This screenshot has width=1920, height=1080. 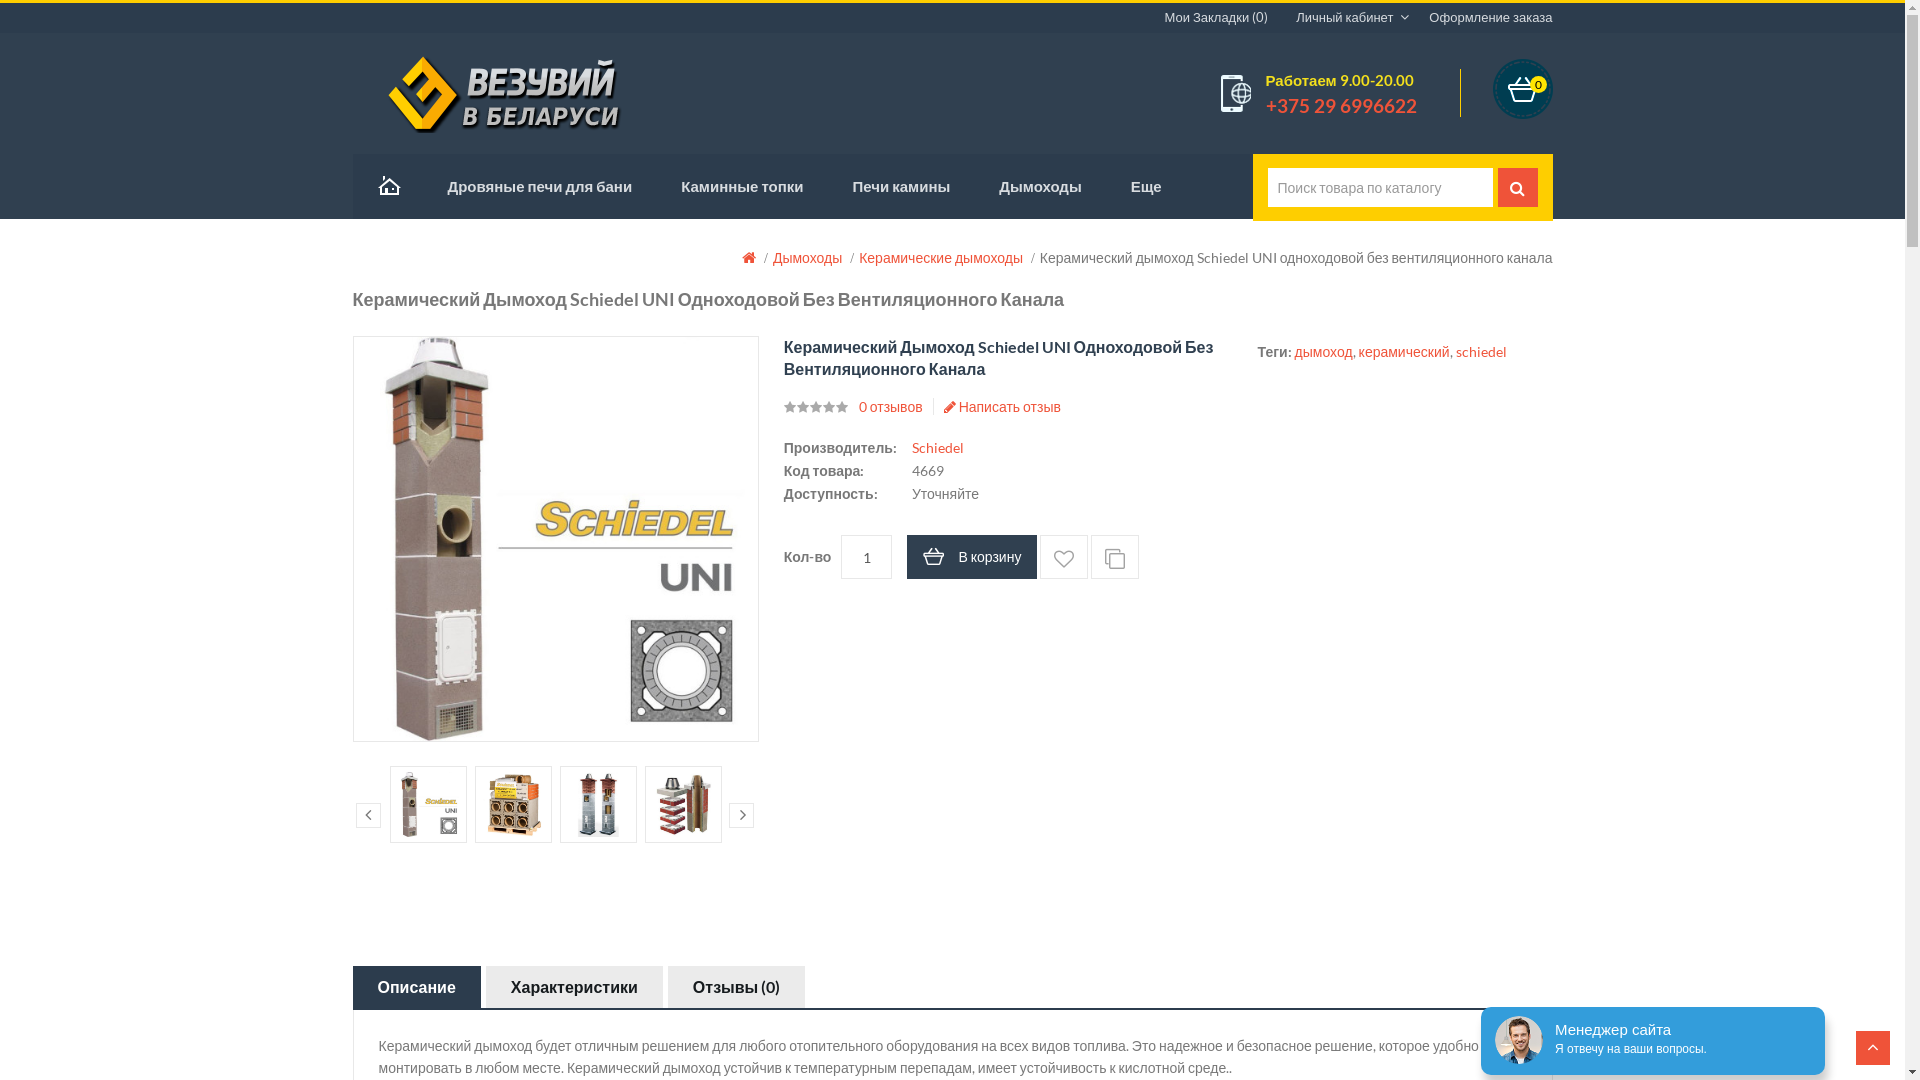 I want to click on 0, so click(x=1522, y=89).